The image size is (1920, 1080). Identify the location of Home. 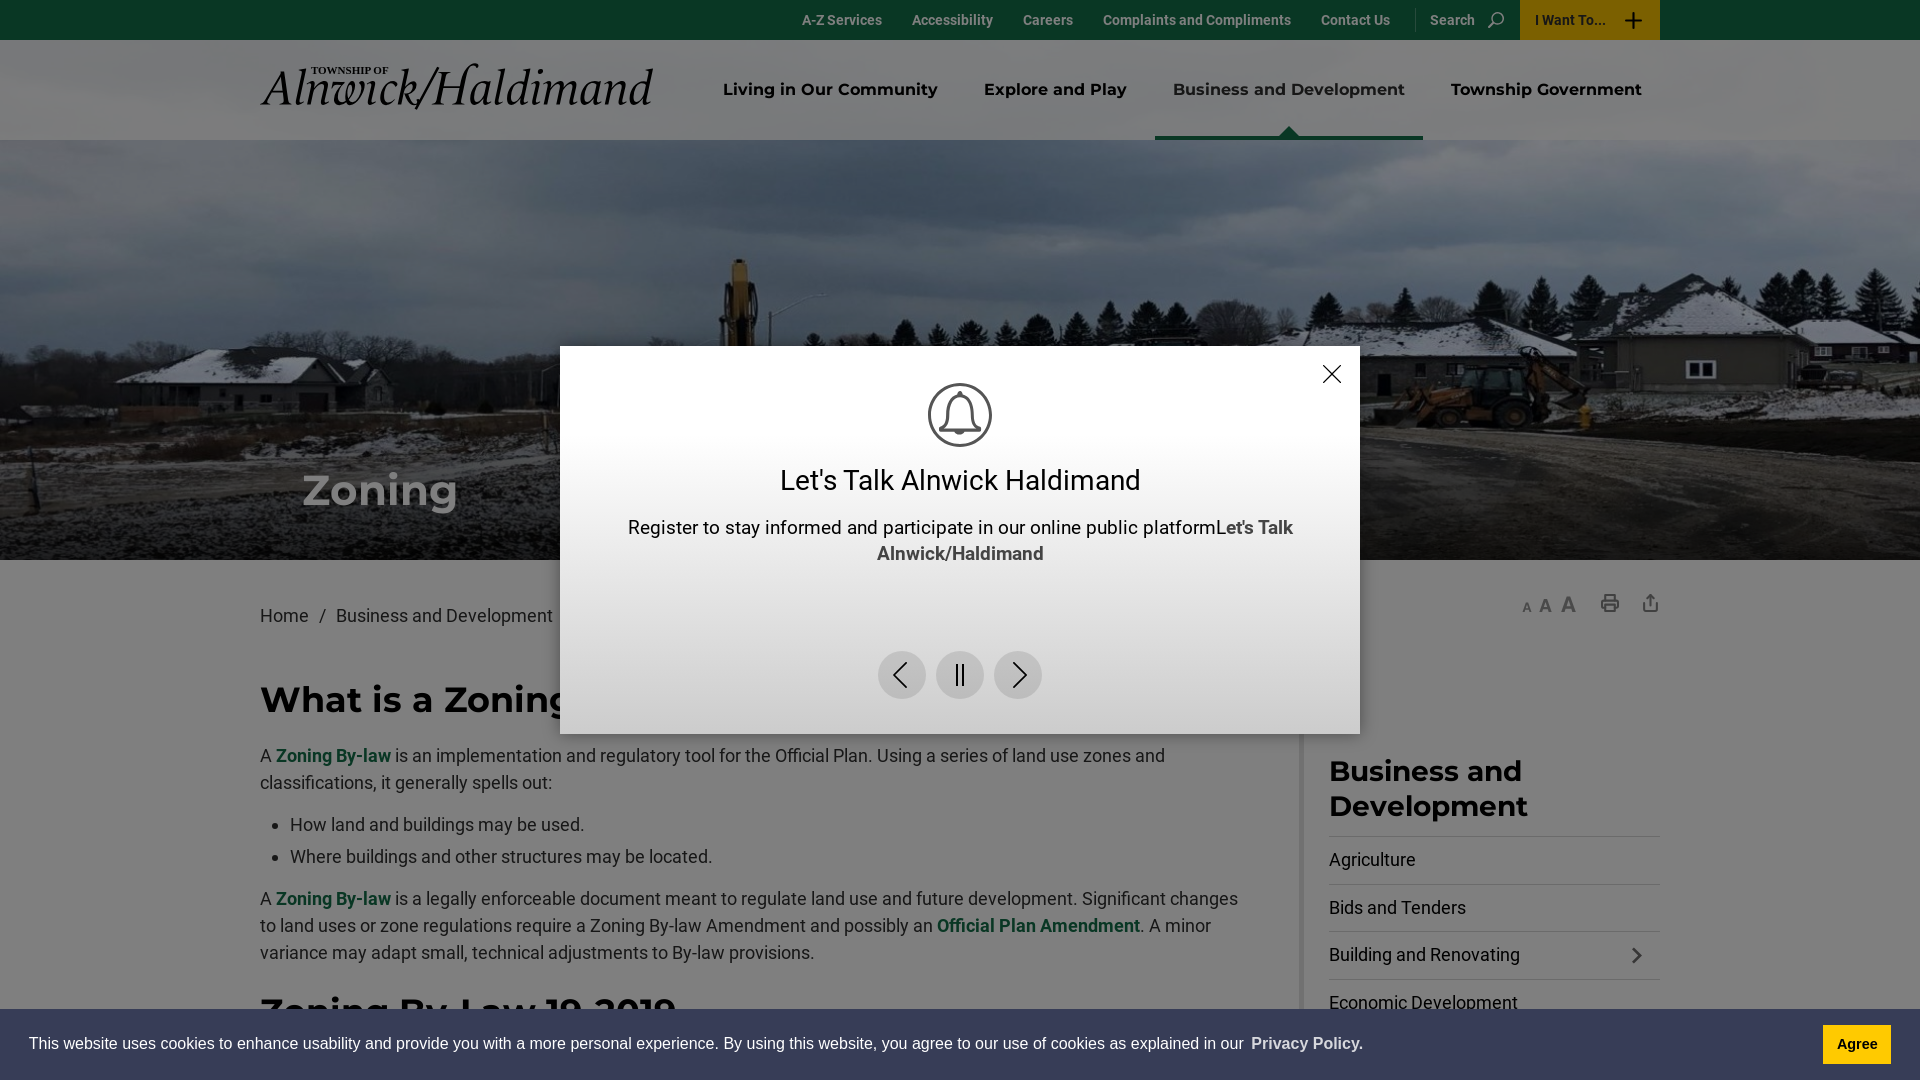
(298, 616).